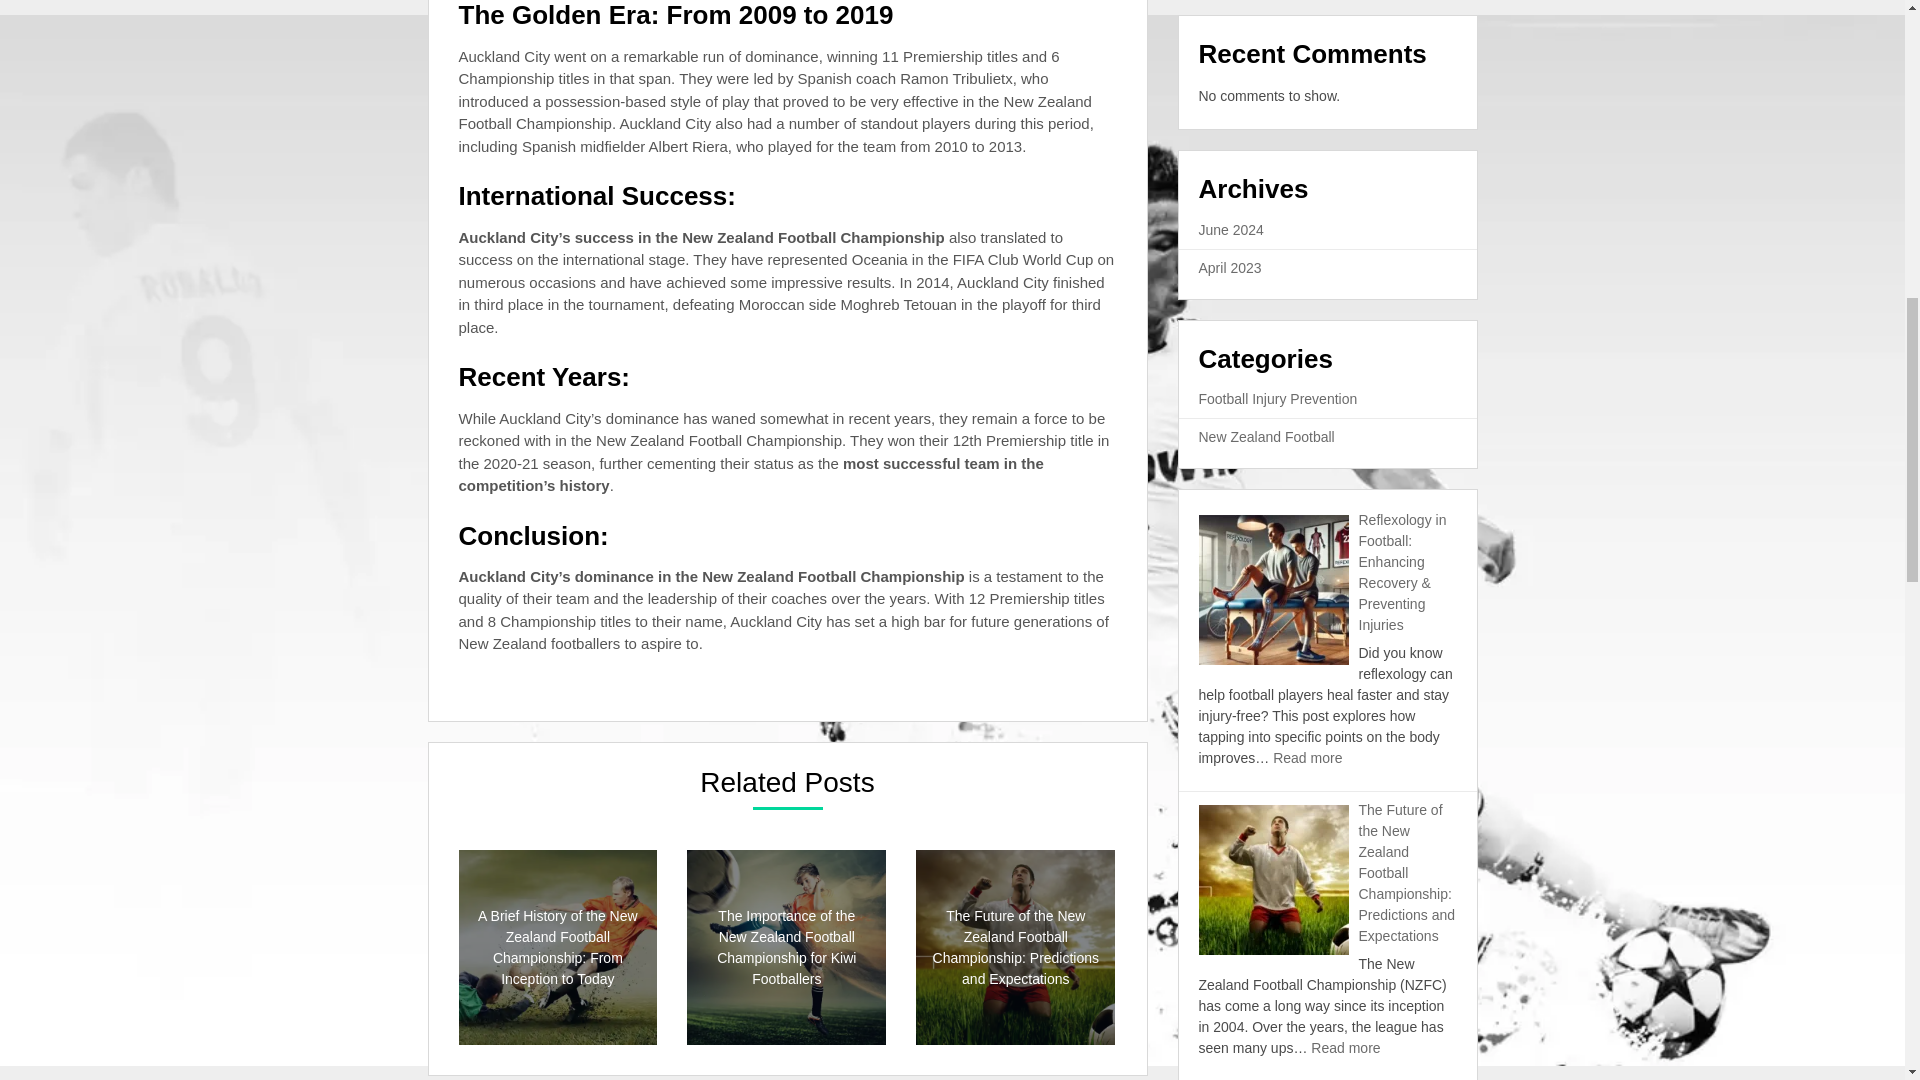 The width and height of the screenshot is (1920, 1080). What do you see at coordinates (1230, 268) in the screenshot?
I see `April 2023` at bounding box center [1230, 268].